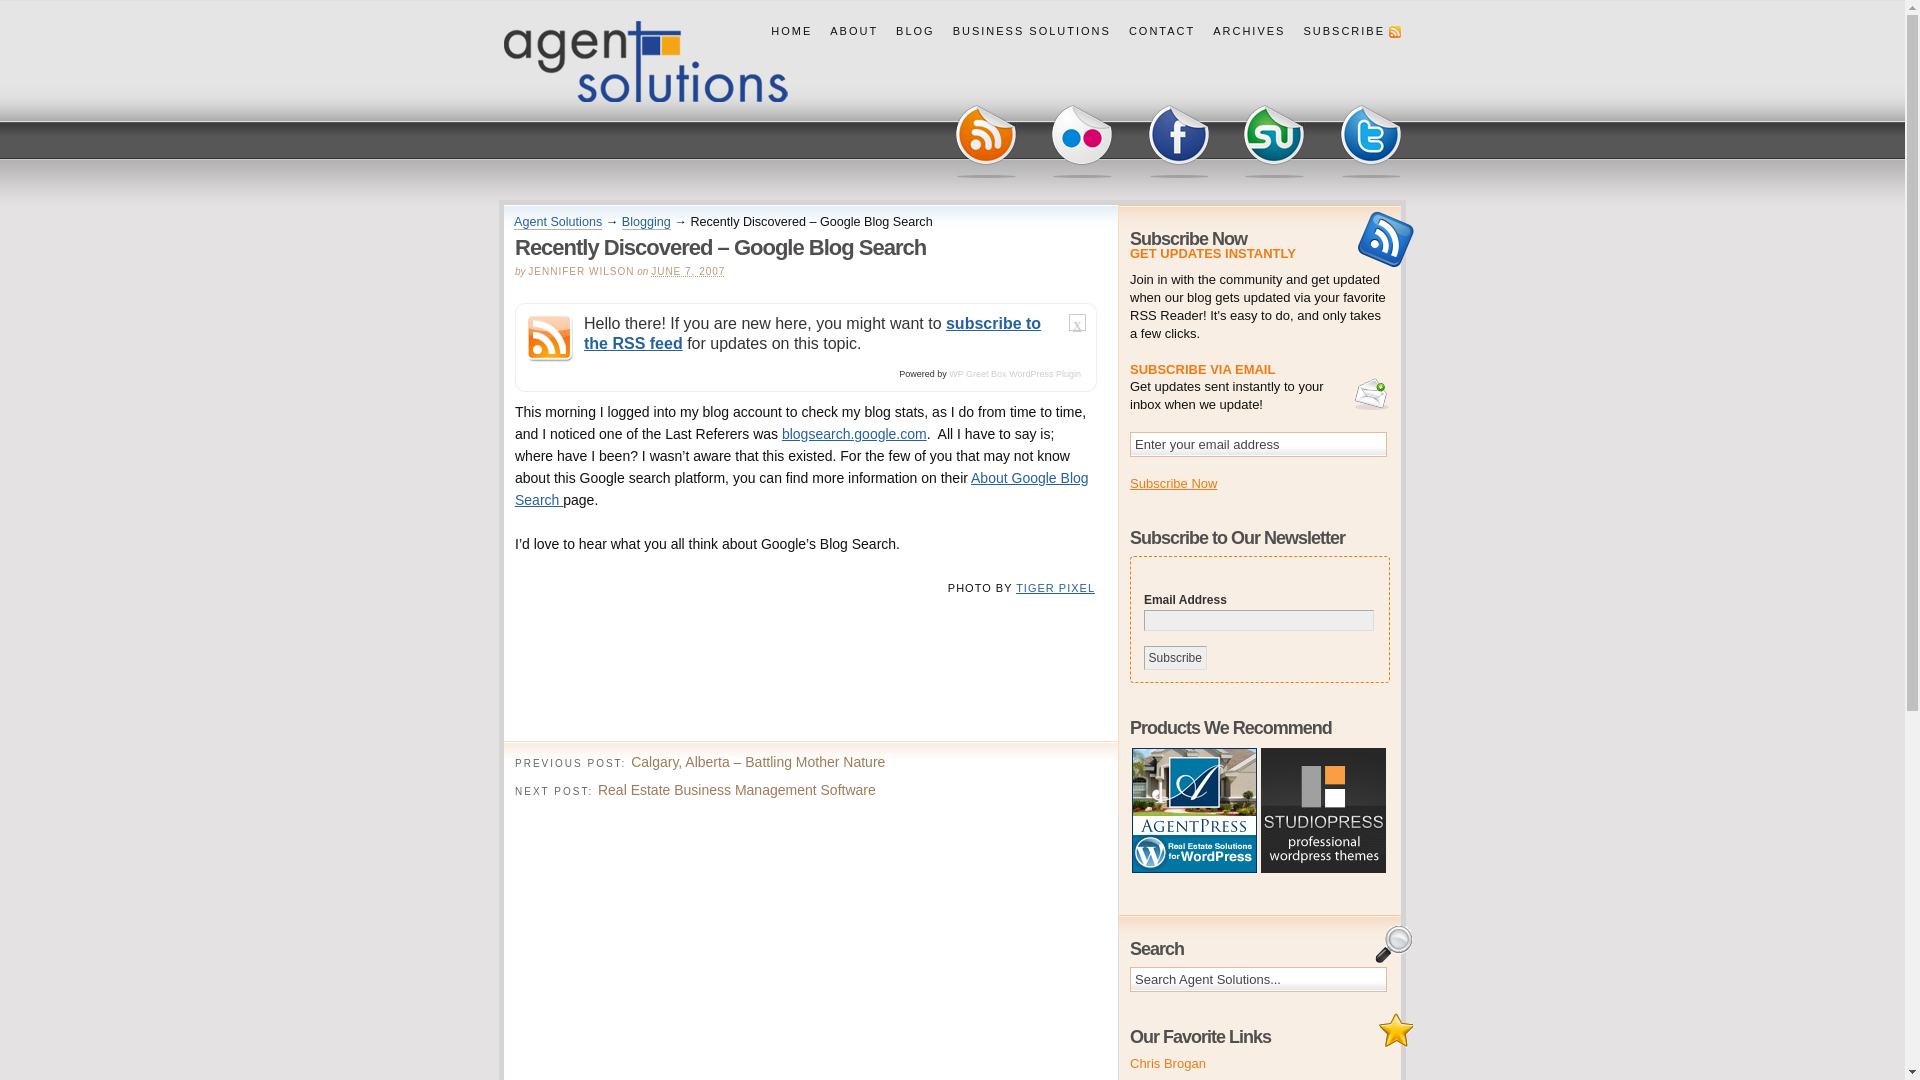 Image resolution: width=1920 pixels, height=1080 pixels. Describe the element at coordinates (854, 434) in the screenshot. I see `blogsearch.google.com` at that location.